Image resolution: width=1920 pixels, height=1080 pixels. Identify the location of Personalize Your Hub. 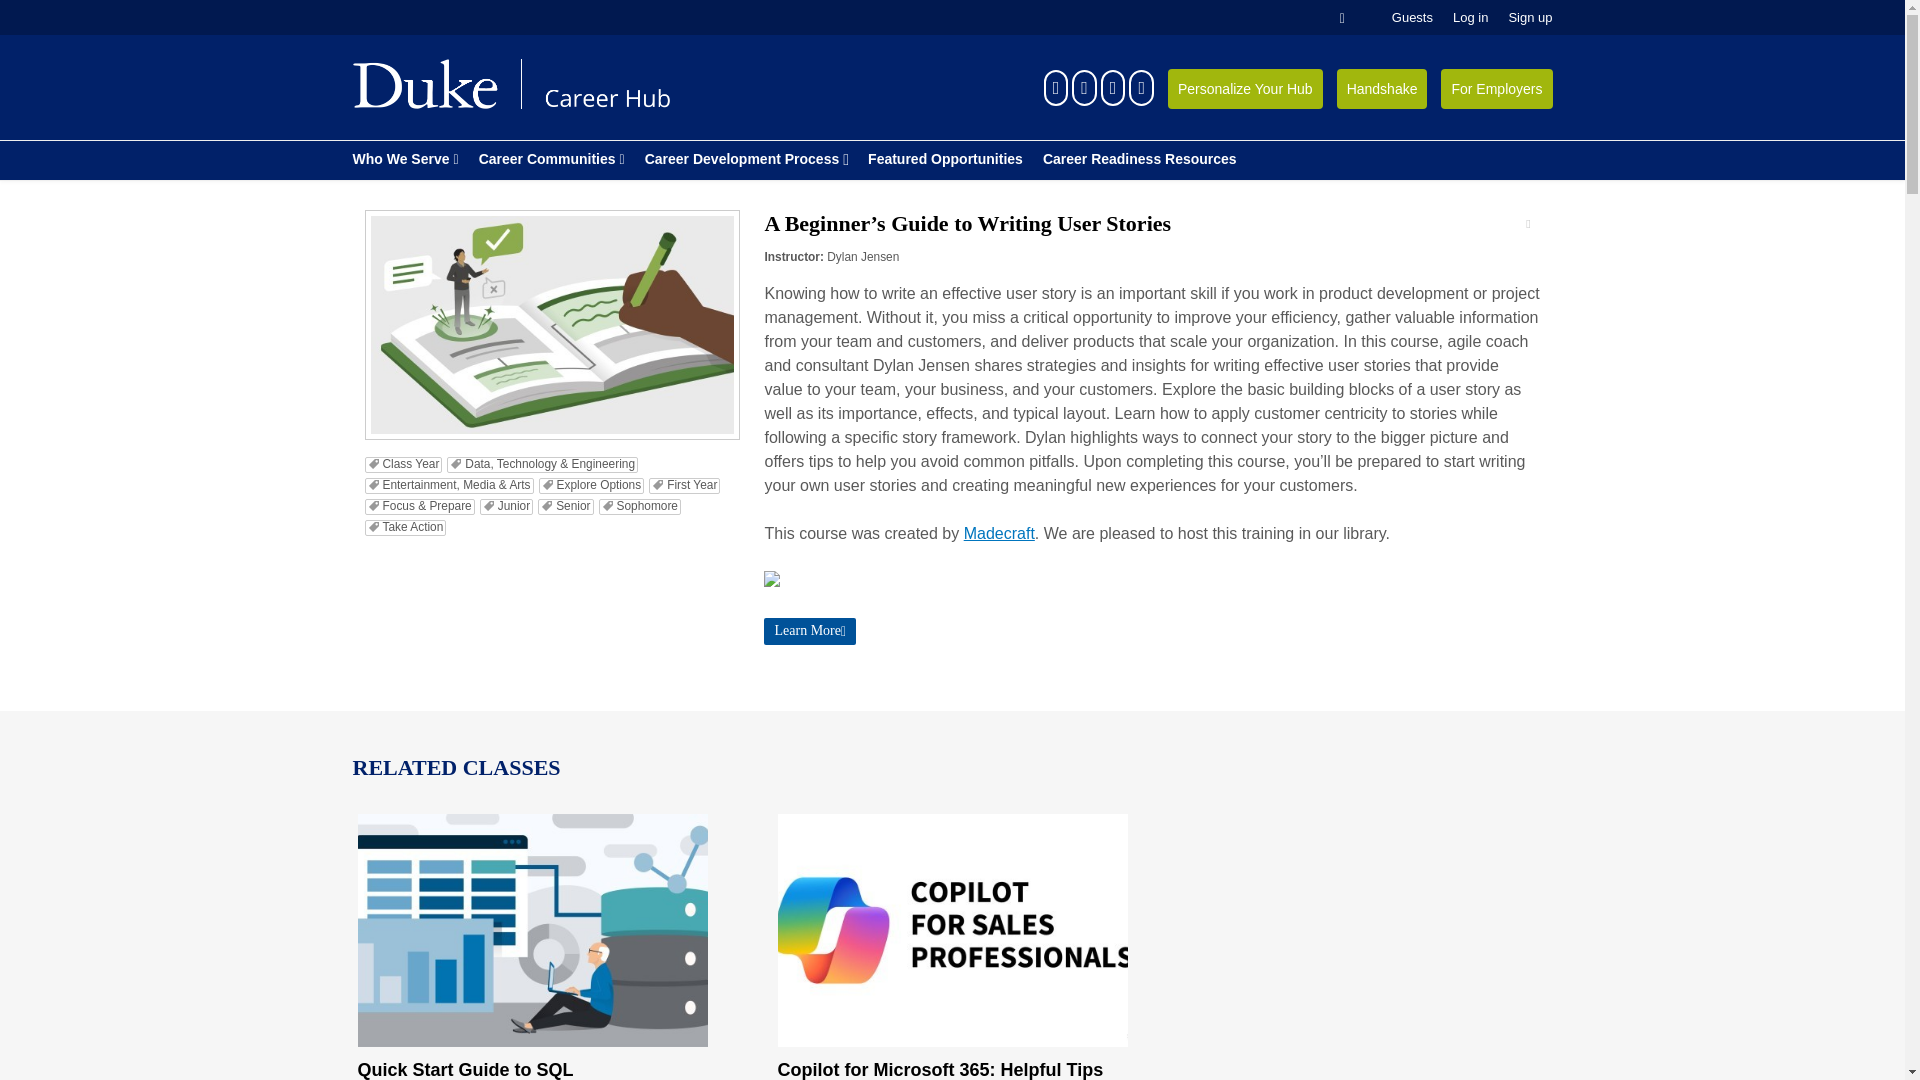
(1244, 89).